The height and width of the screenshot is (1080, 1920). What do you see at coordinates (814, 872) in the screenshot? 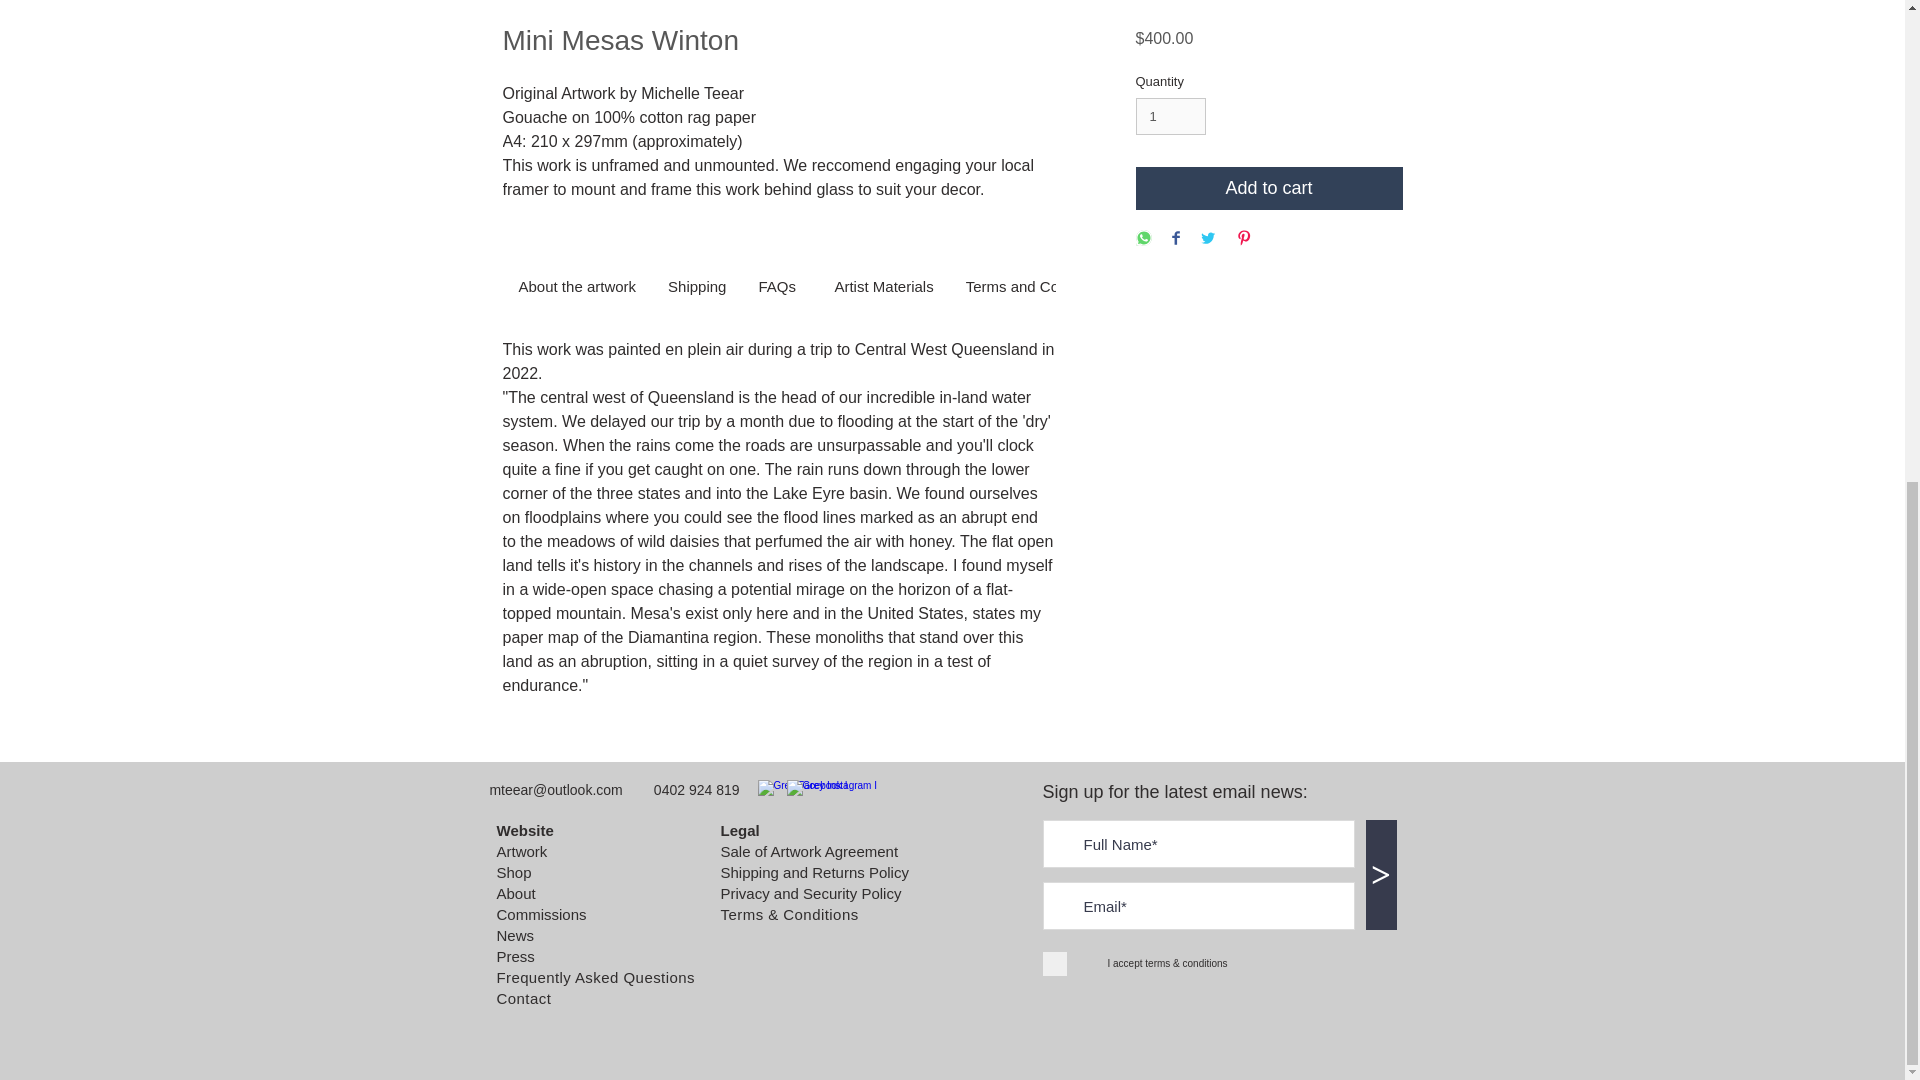
I see `Shipping and Returns Policy` at bounding box center [814, 872].